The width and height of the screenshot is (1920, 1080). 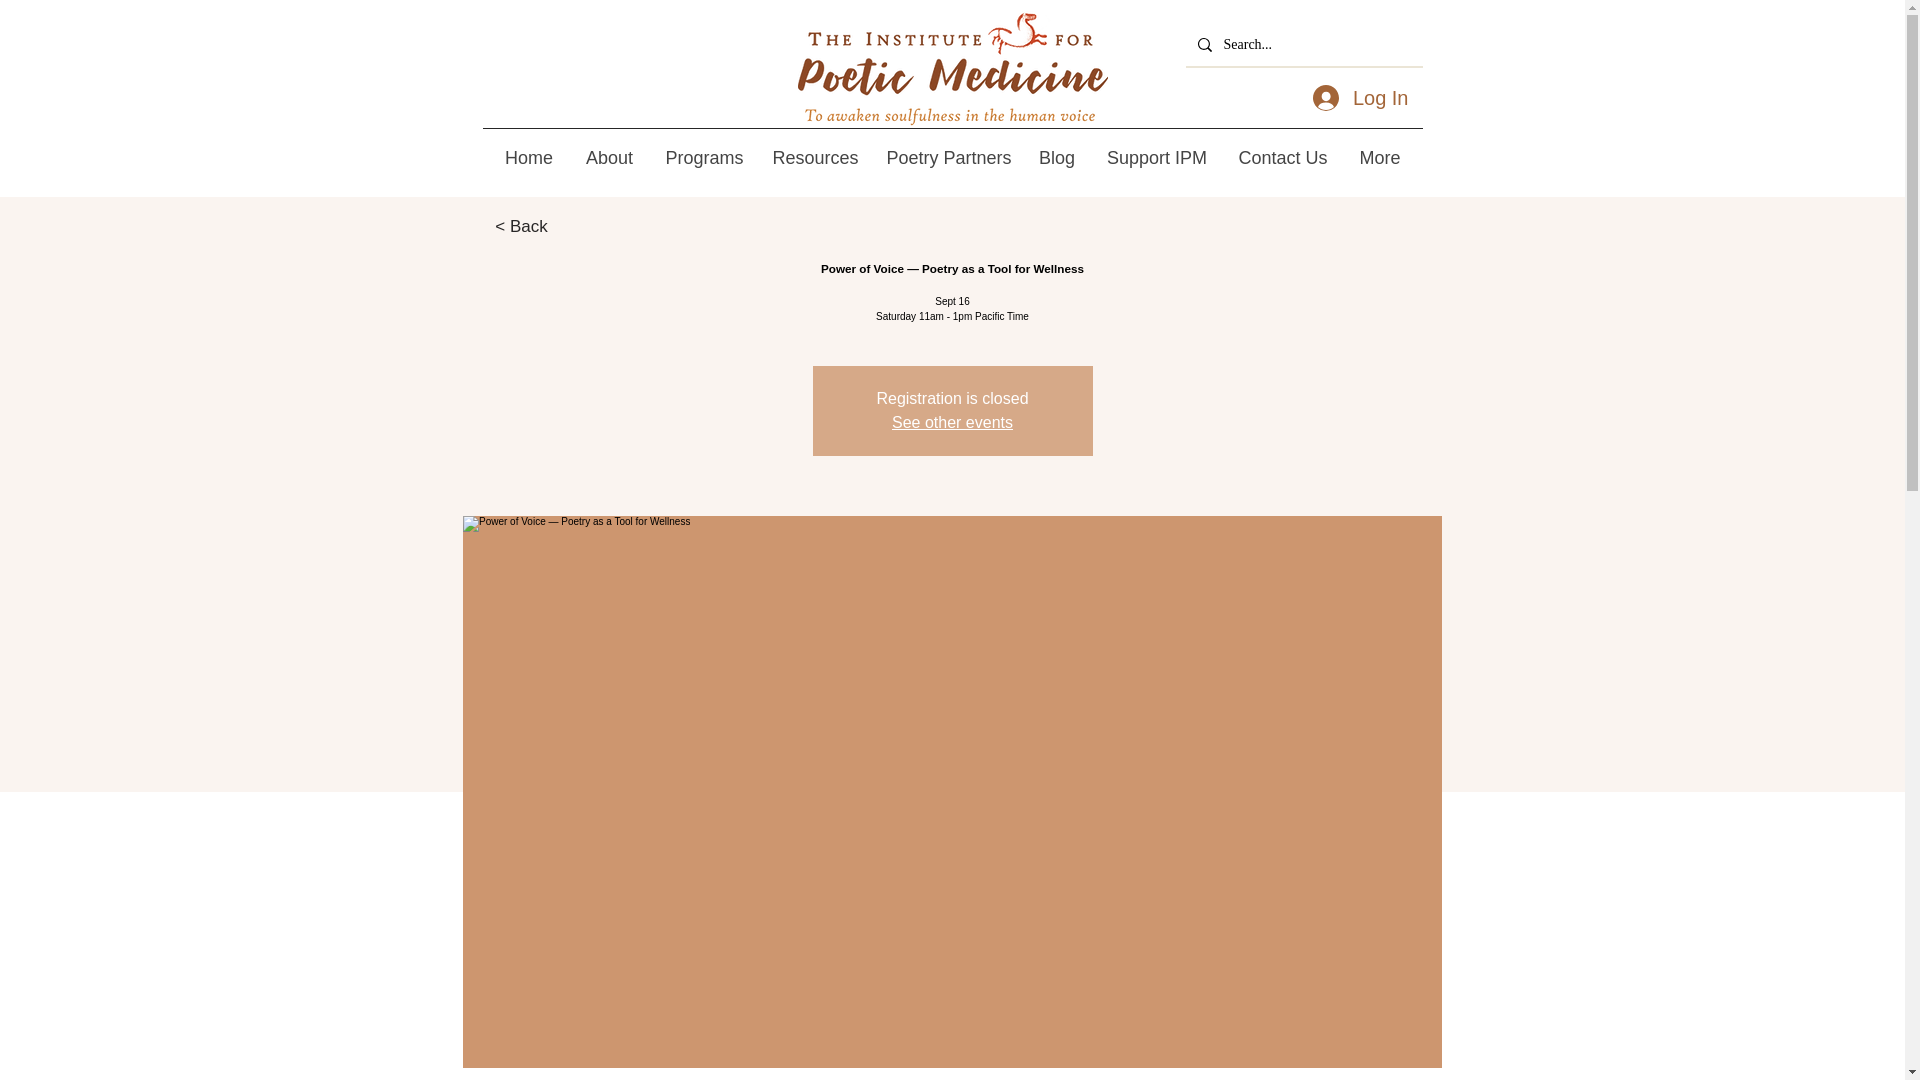 What do you see at coordinates (1360, 97) in the screenshot?
I see `Log In` at bounding box center [1360, 97].